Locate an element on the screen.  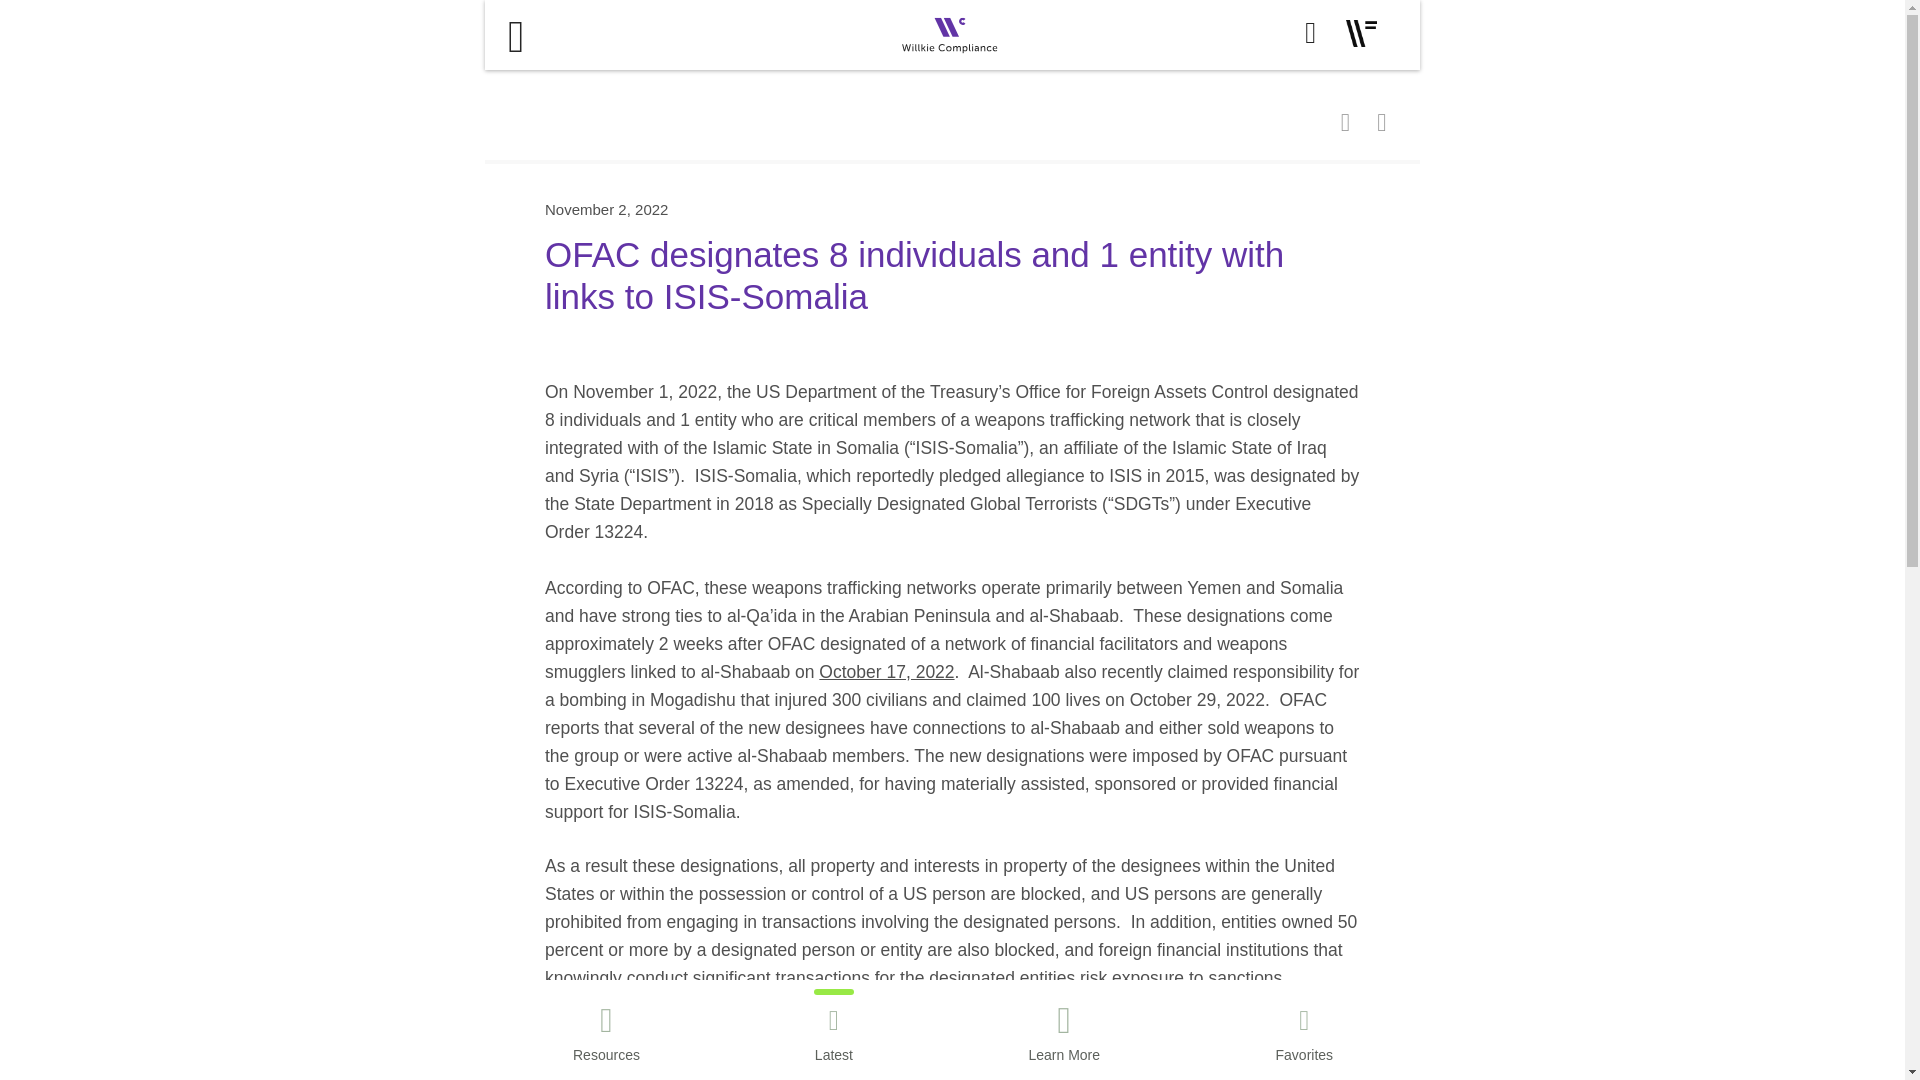
Learn More is located at coordinates (1064, 1036).